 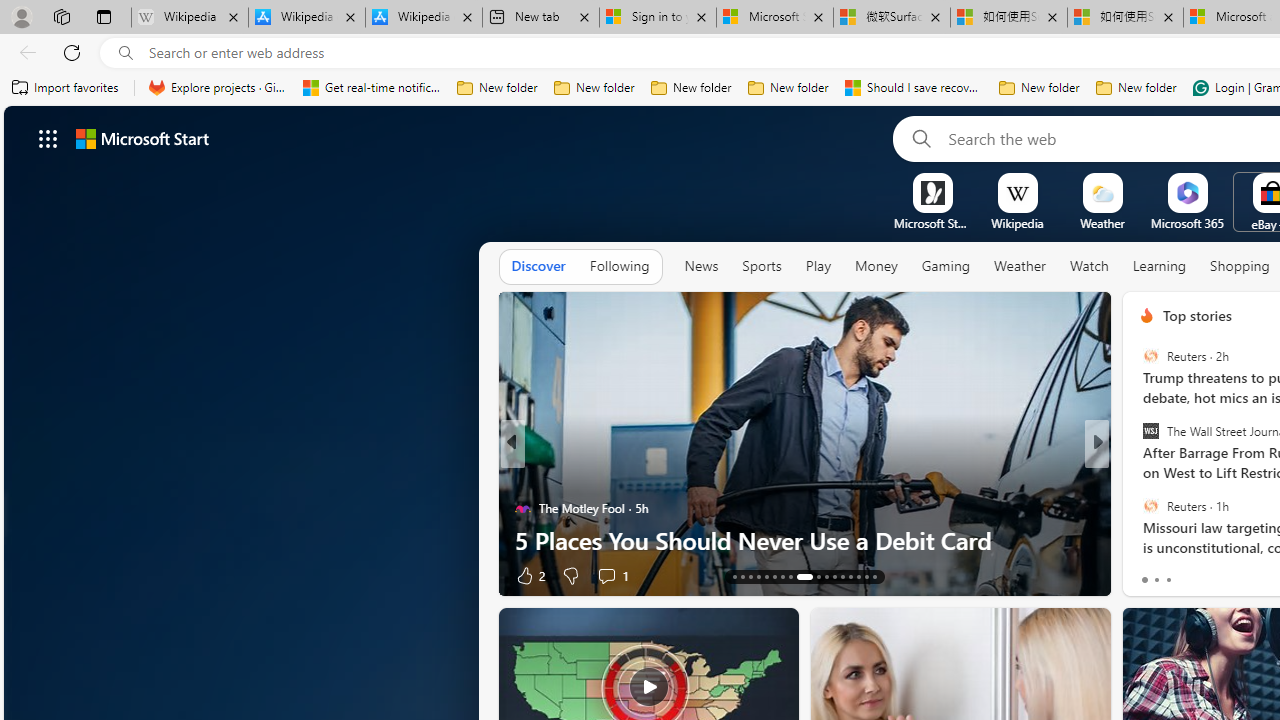 What do you see at coordinates (932, 223) in the screenshot?
I see `Microsoft Start Gaming` at bounding box center [932, 223].